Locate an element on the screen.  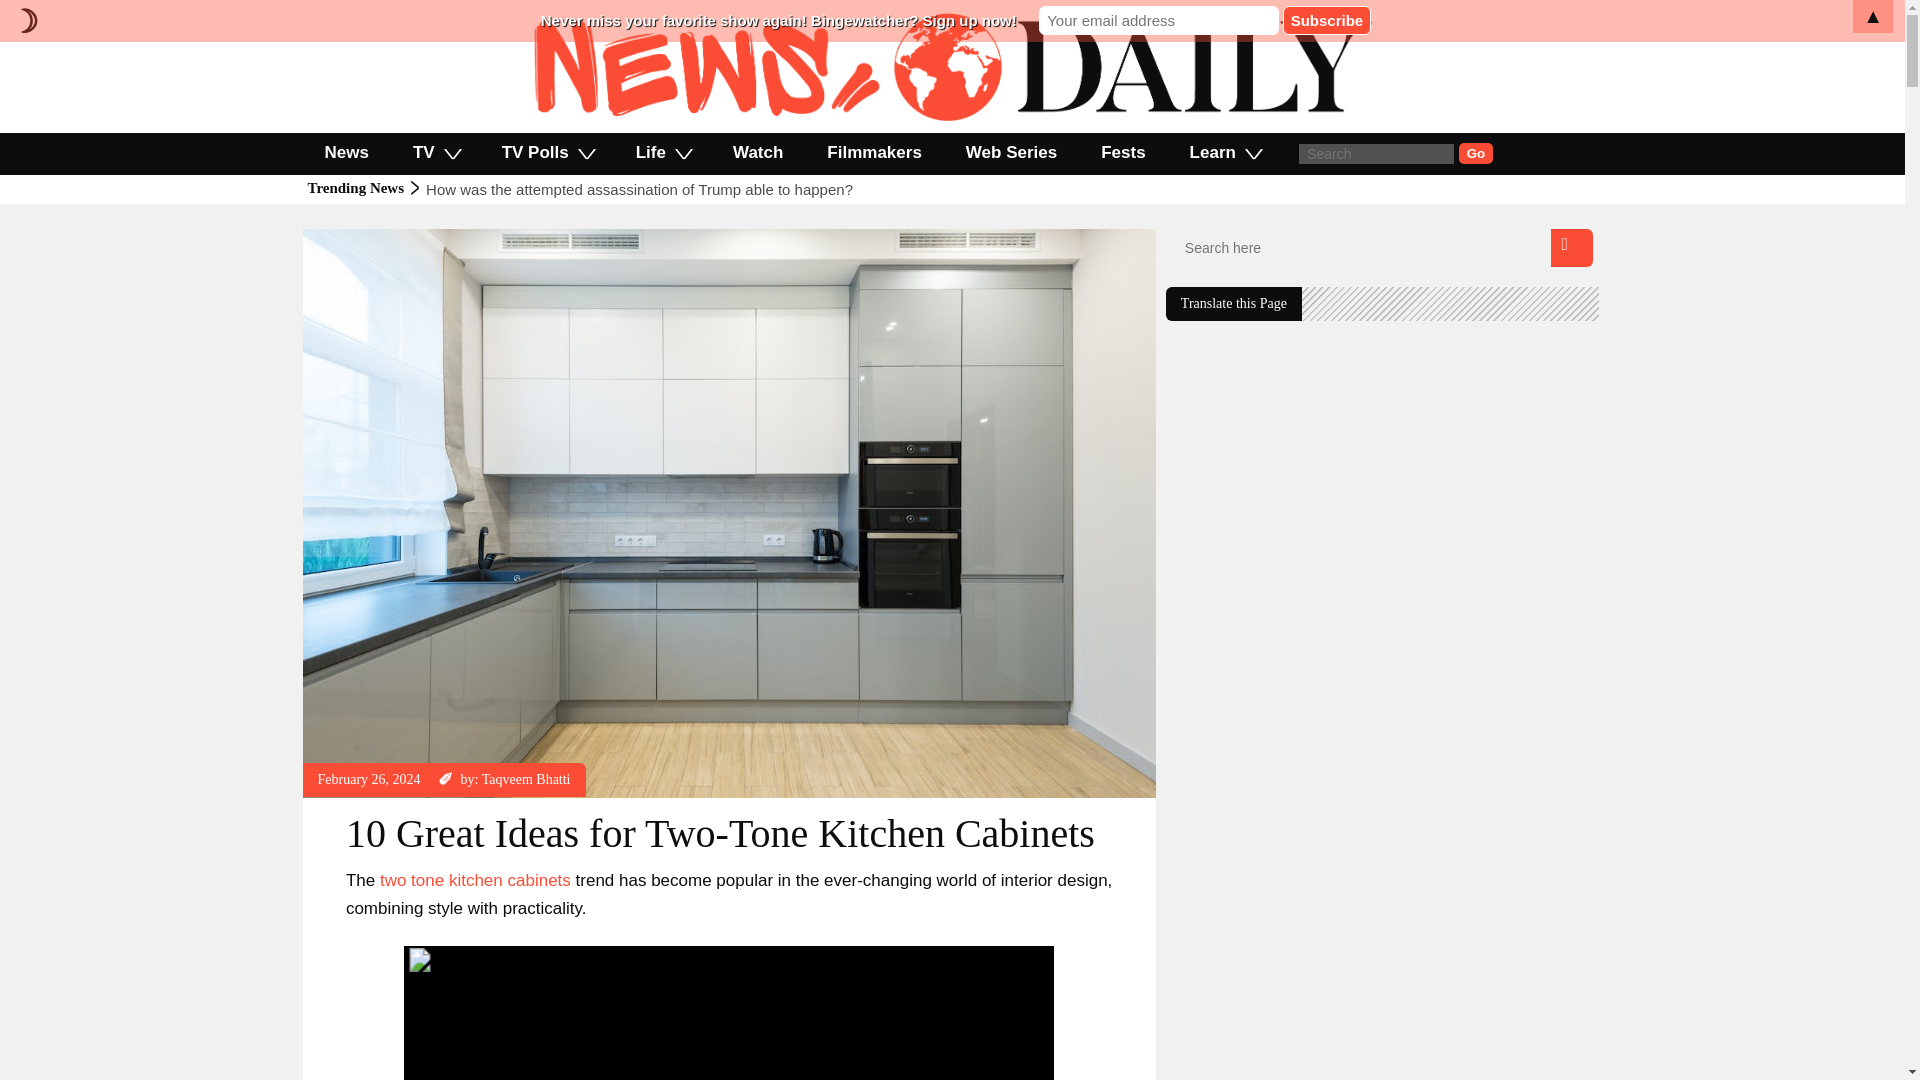
TV Polls is located at coordinates (547, 152).